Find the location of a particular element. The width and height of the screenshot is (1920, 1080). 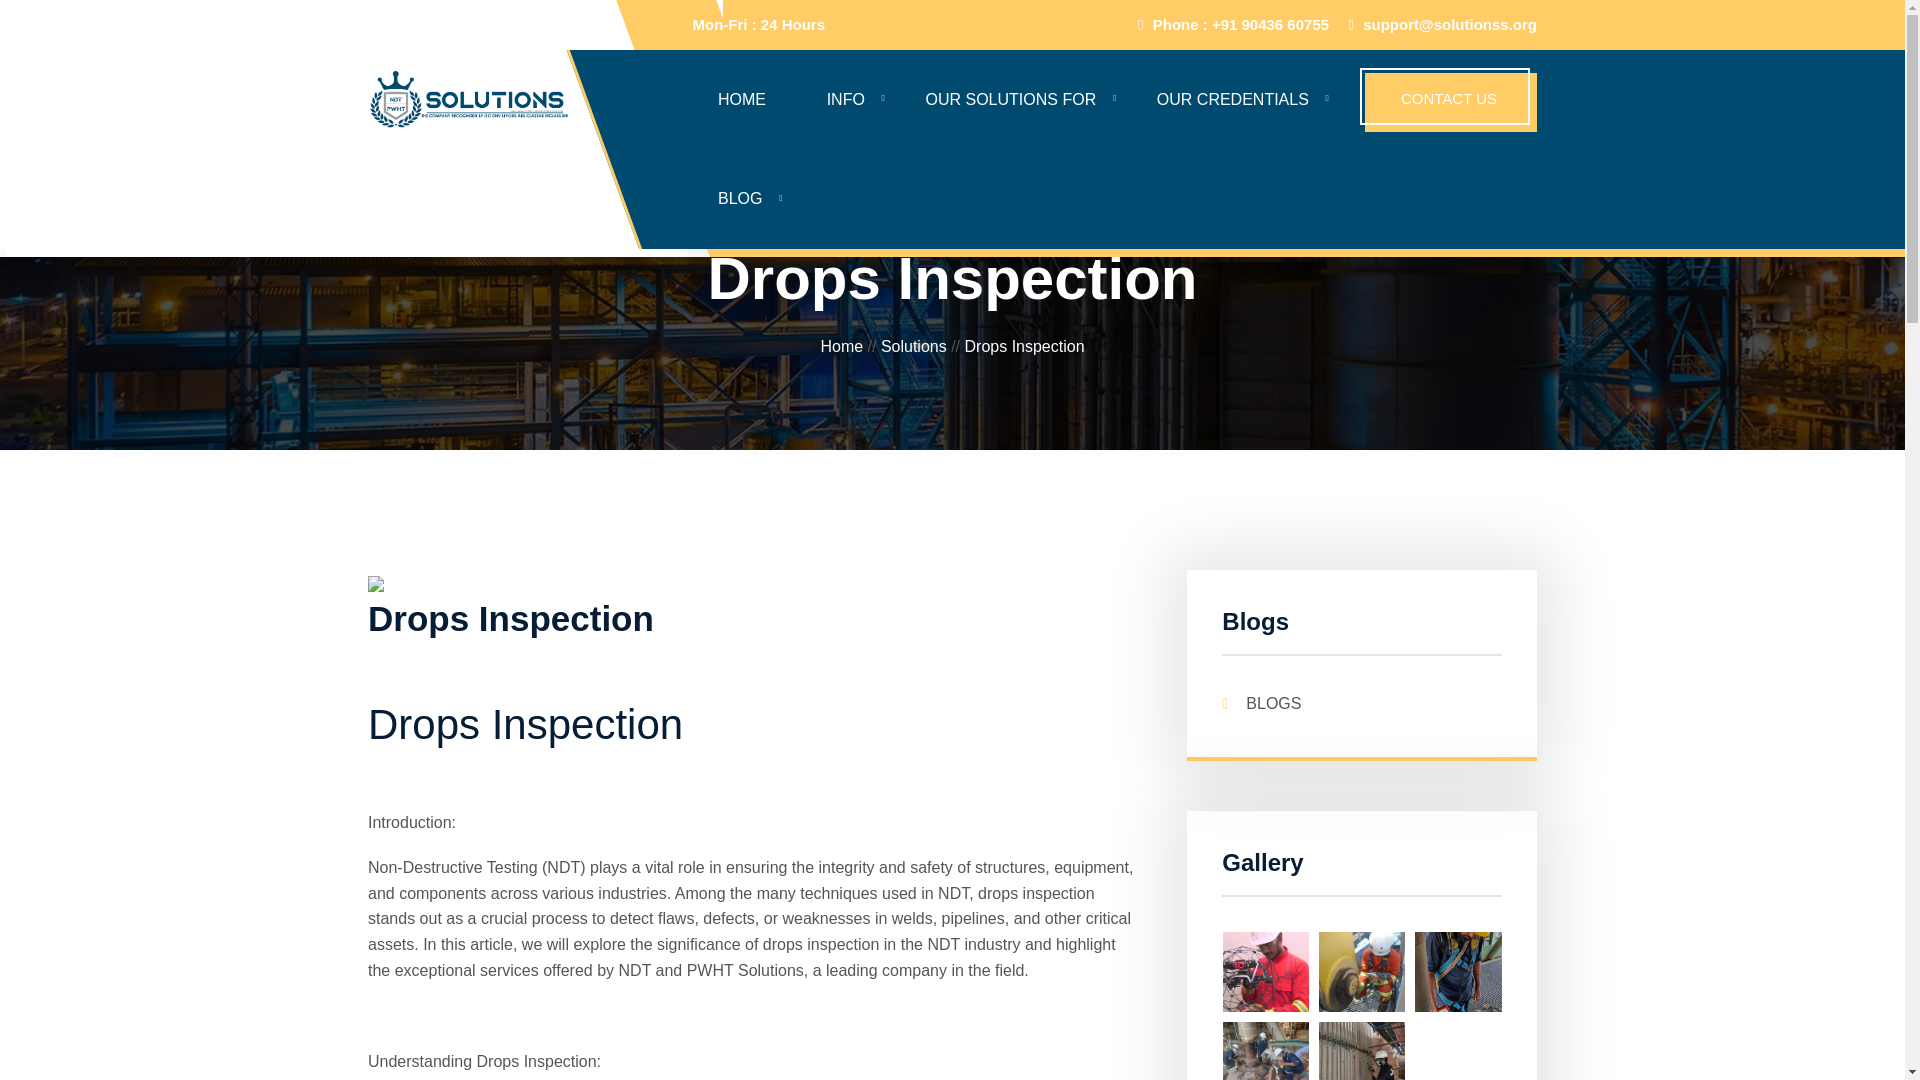

Image 1 Title will come here is located at coordinates (1362, 1060).